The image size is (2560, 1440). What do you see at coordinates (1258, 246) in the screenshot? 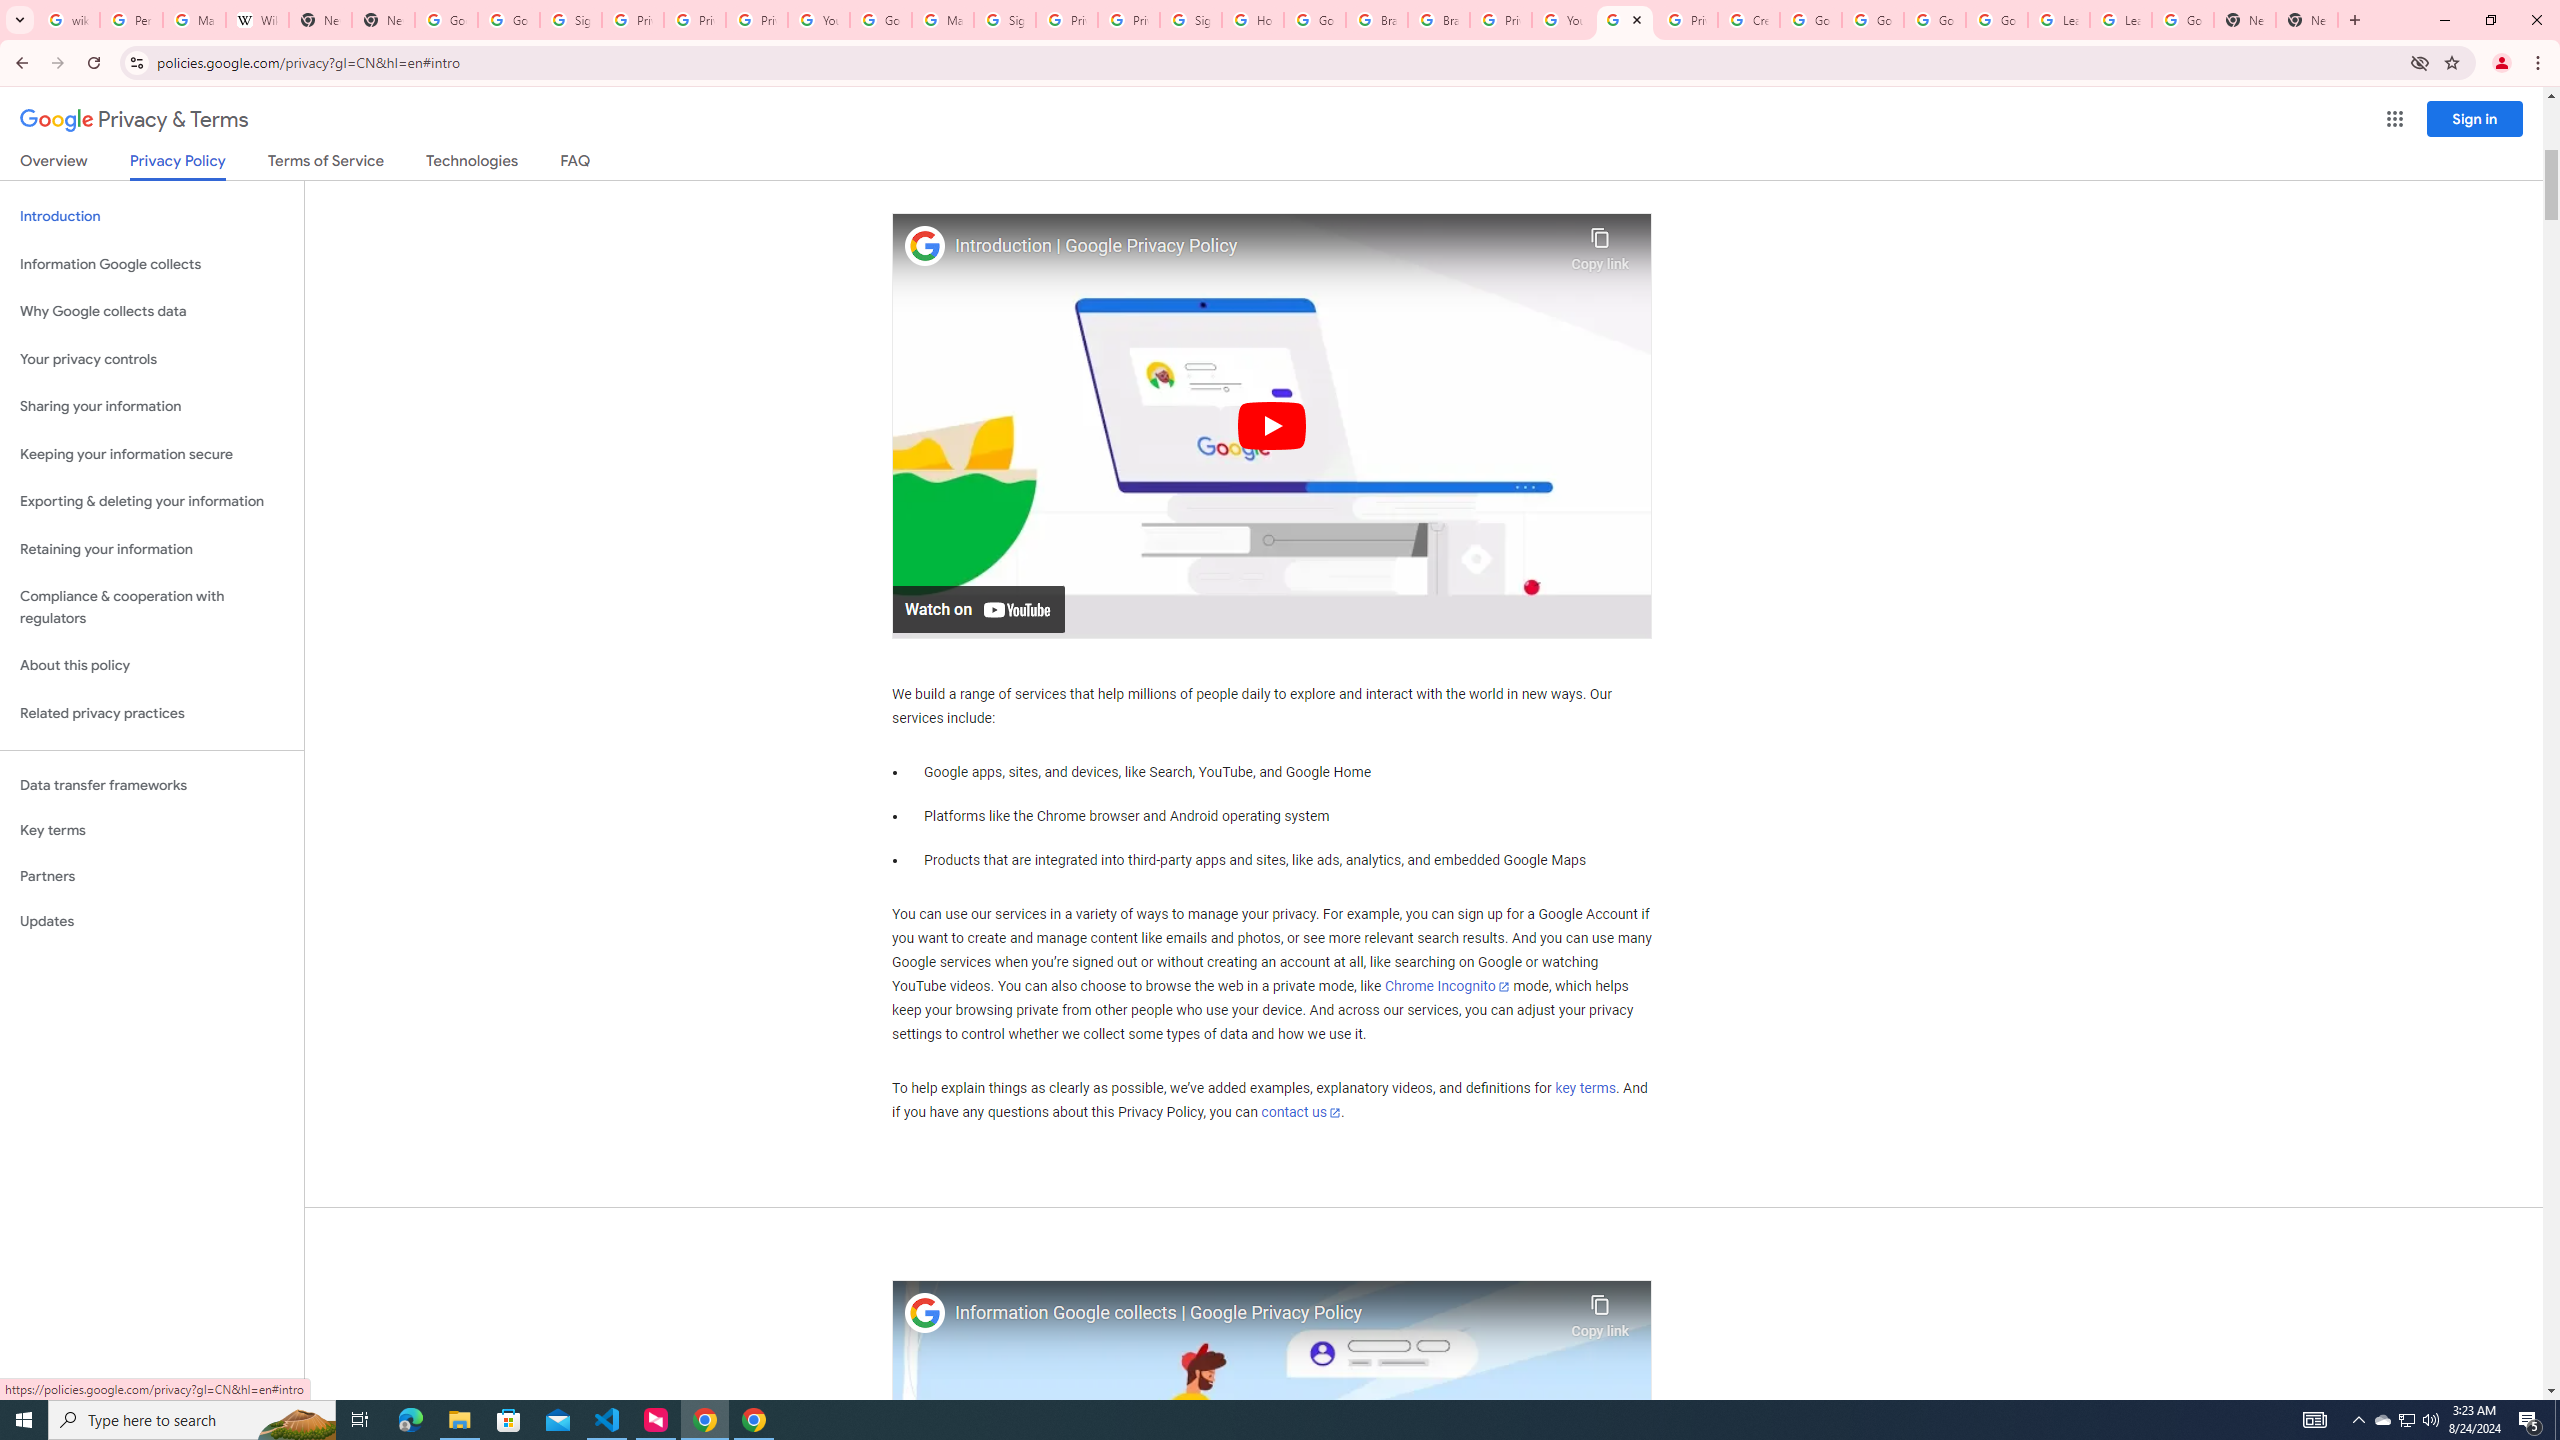
I see `Introduction | Google Privacy Policy` at bounding box center [1258, 246].